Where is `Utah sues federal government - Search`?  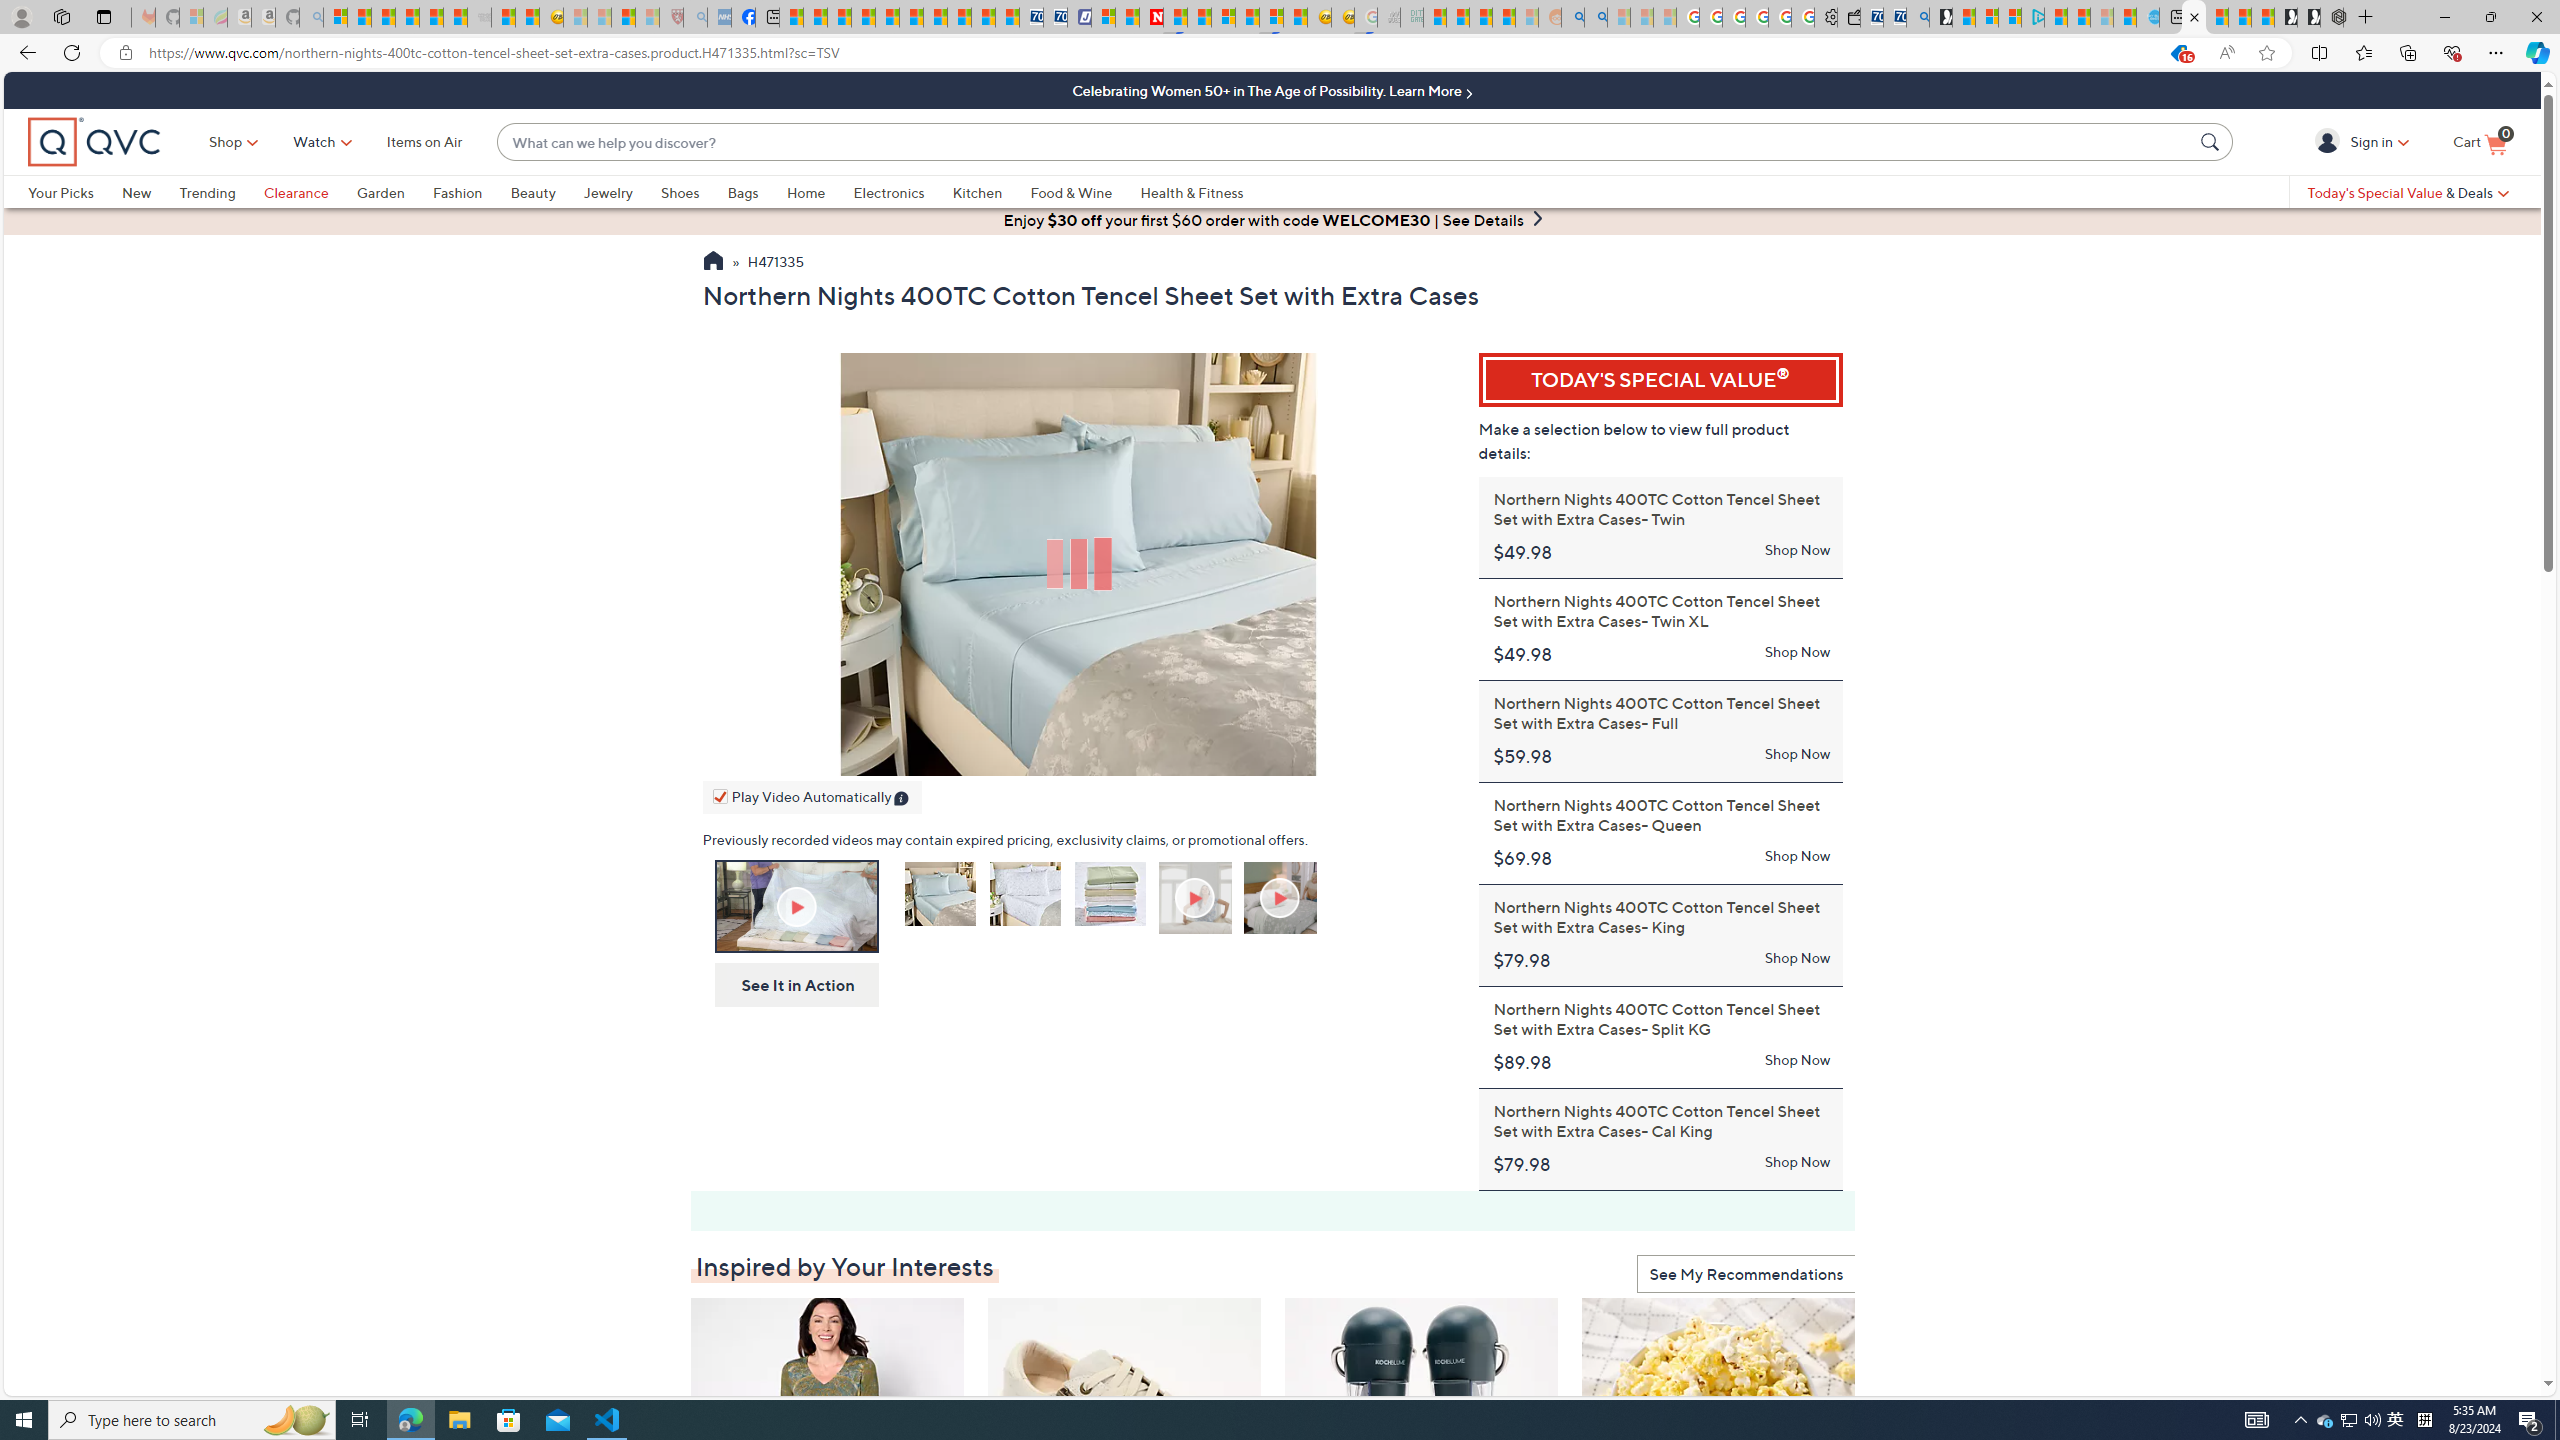 Utah sues federal government - Search is located at coordinates (1596, 17).